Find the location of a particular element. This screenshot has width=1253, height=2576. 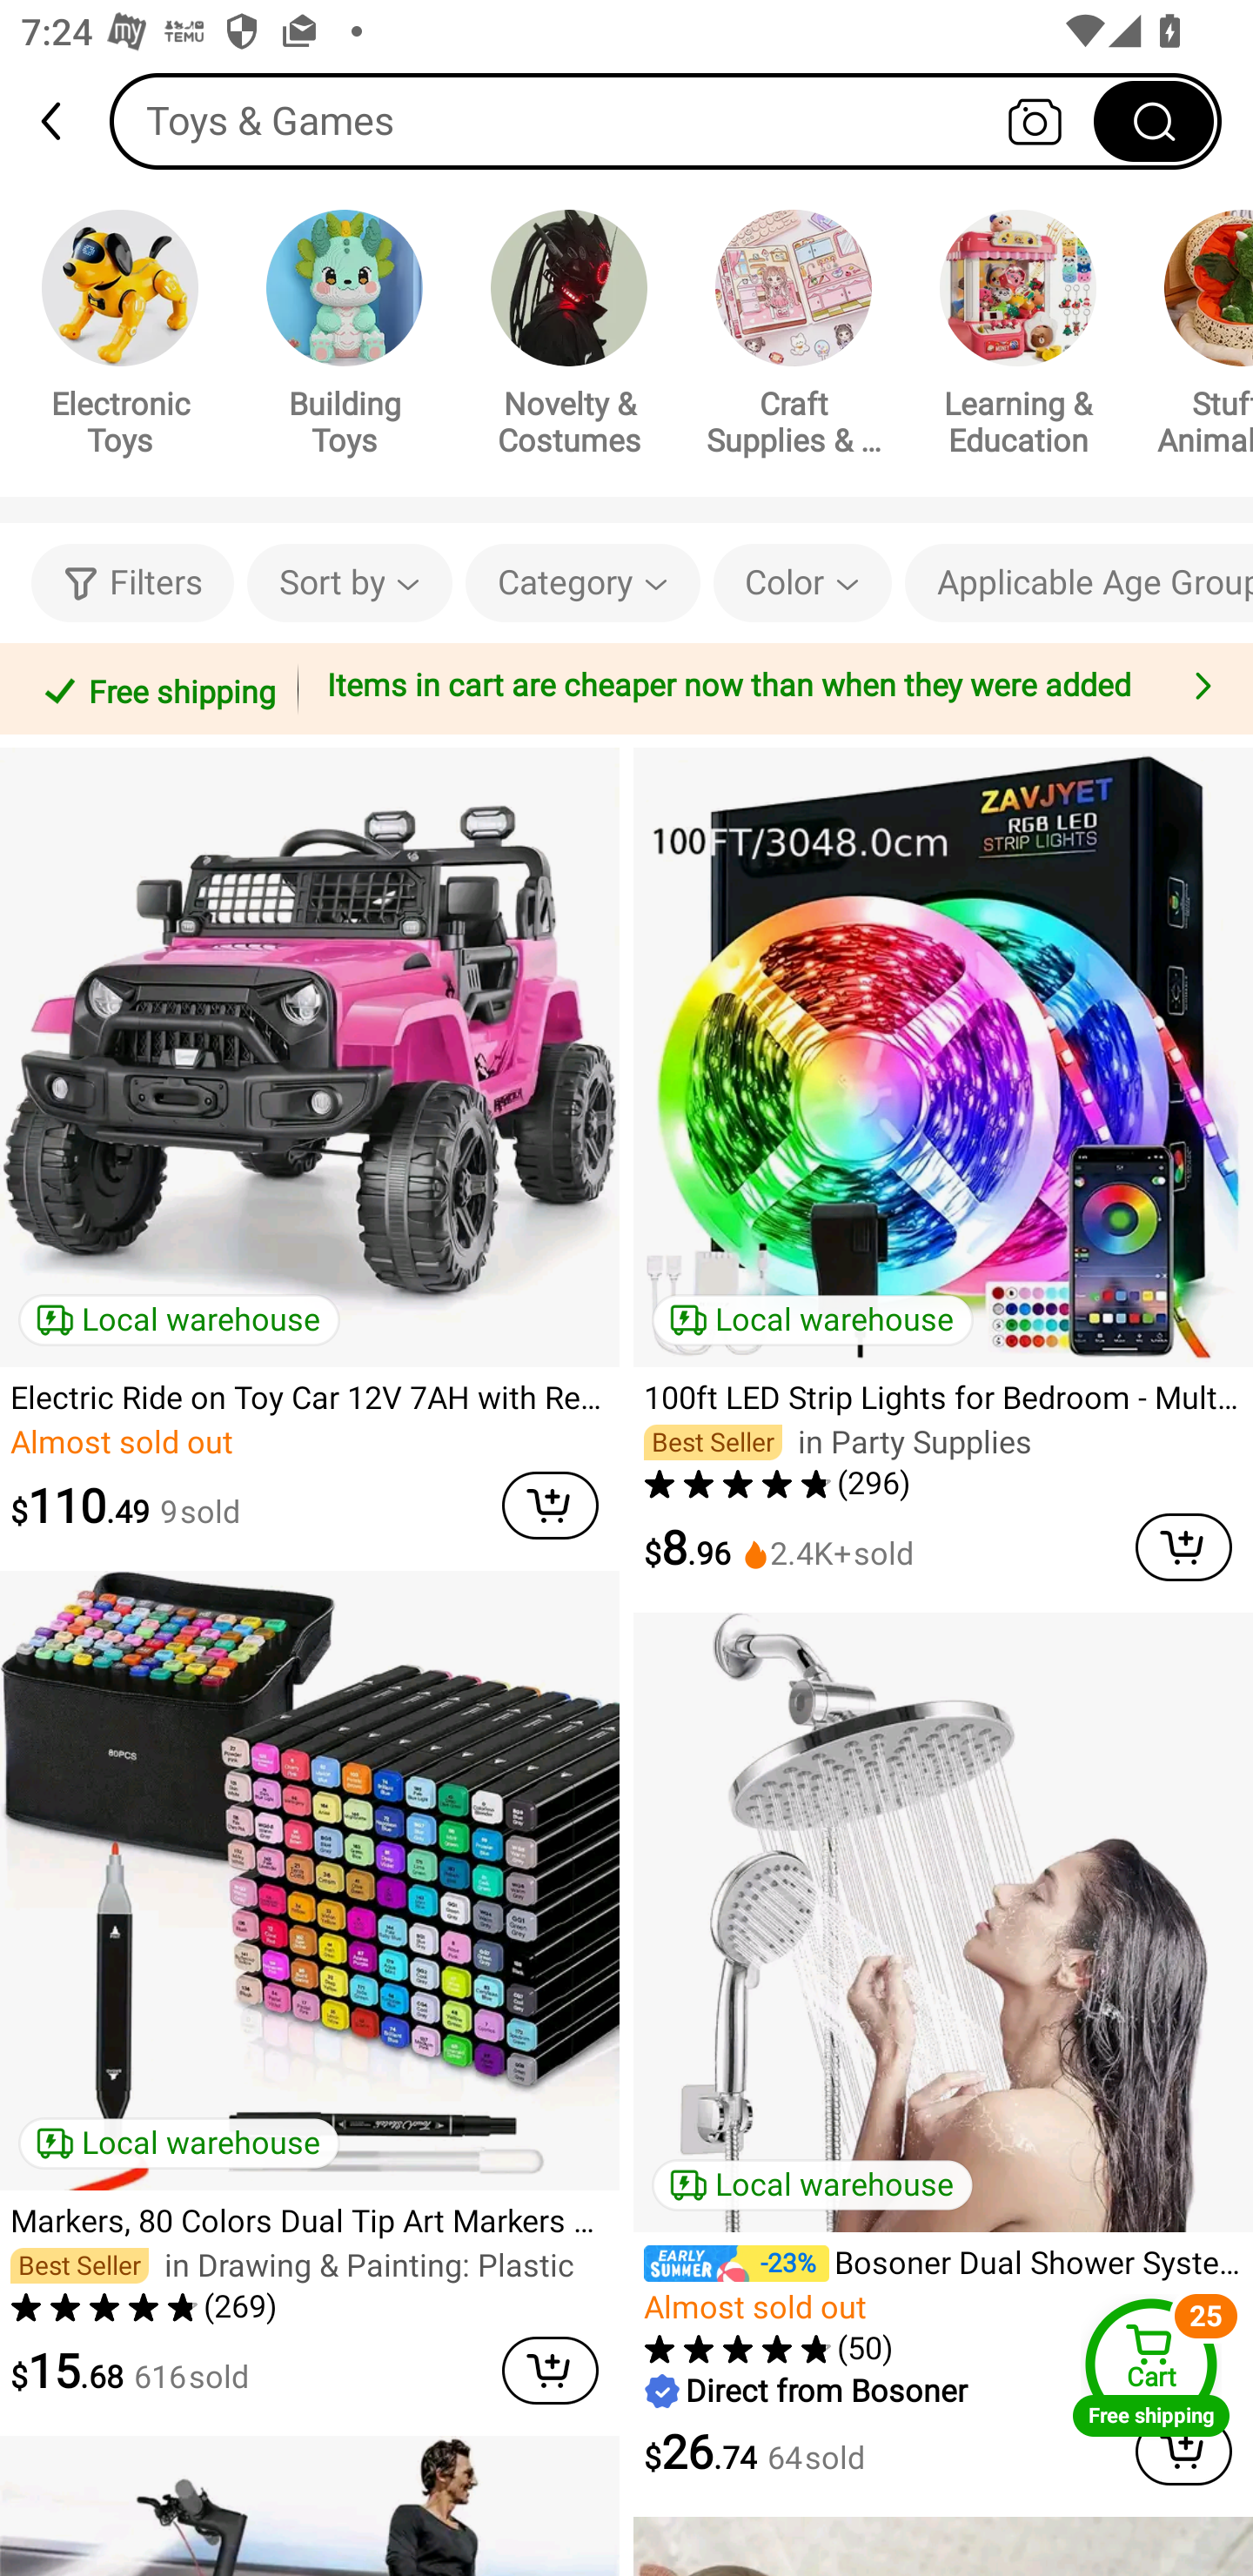

Learning & Education is located at coordinates (1018, 338).